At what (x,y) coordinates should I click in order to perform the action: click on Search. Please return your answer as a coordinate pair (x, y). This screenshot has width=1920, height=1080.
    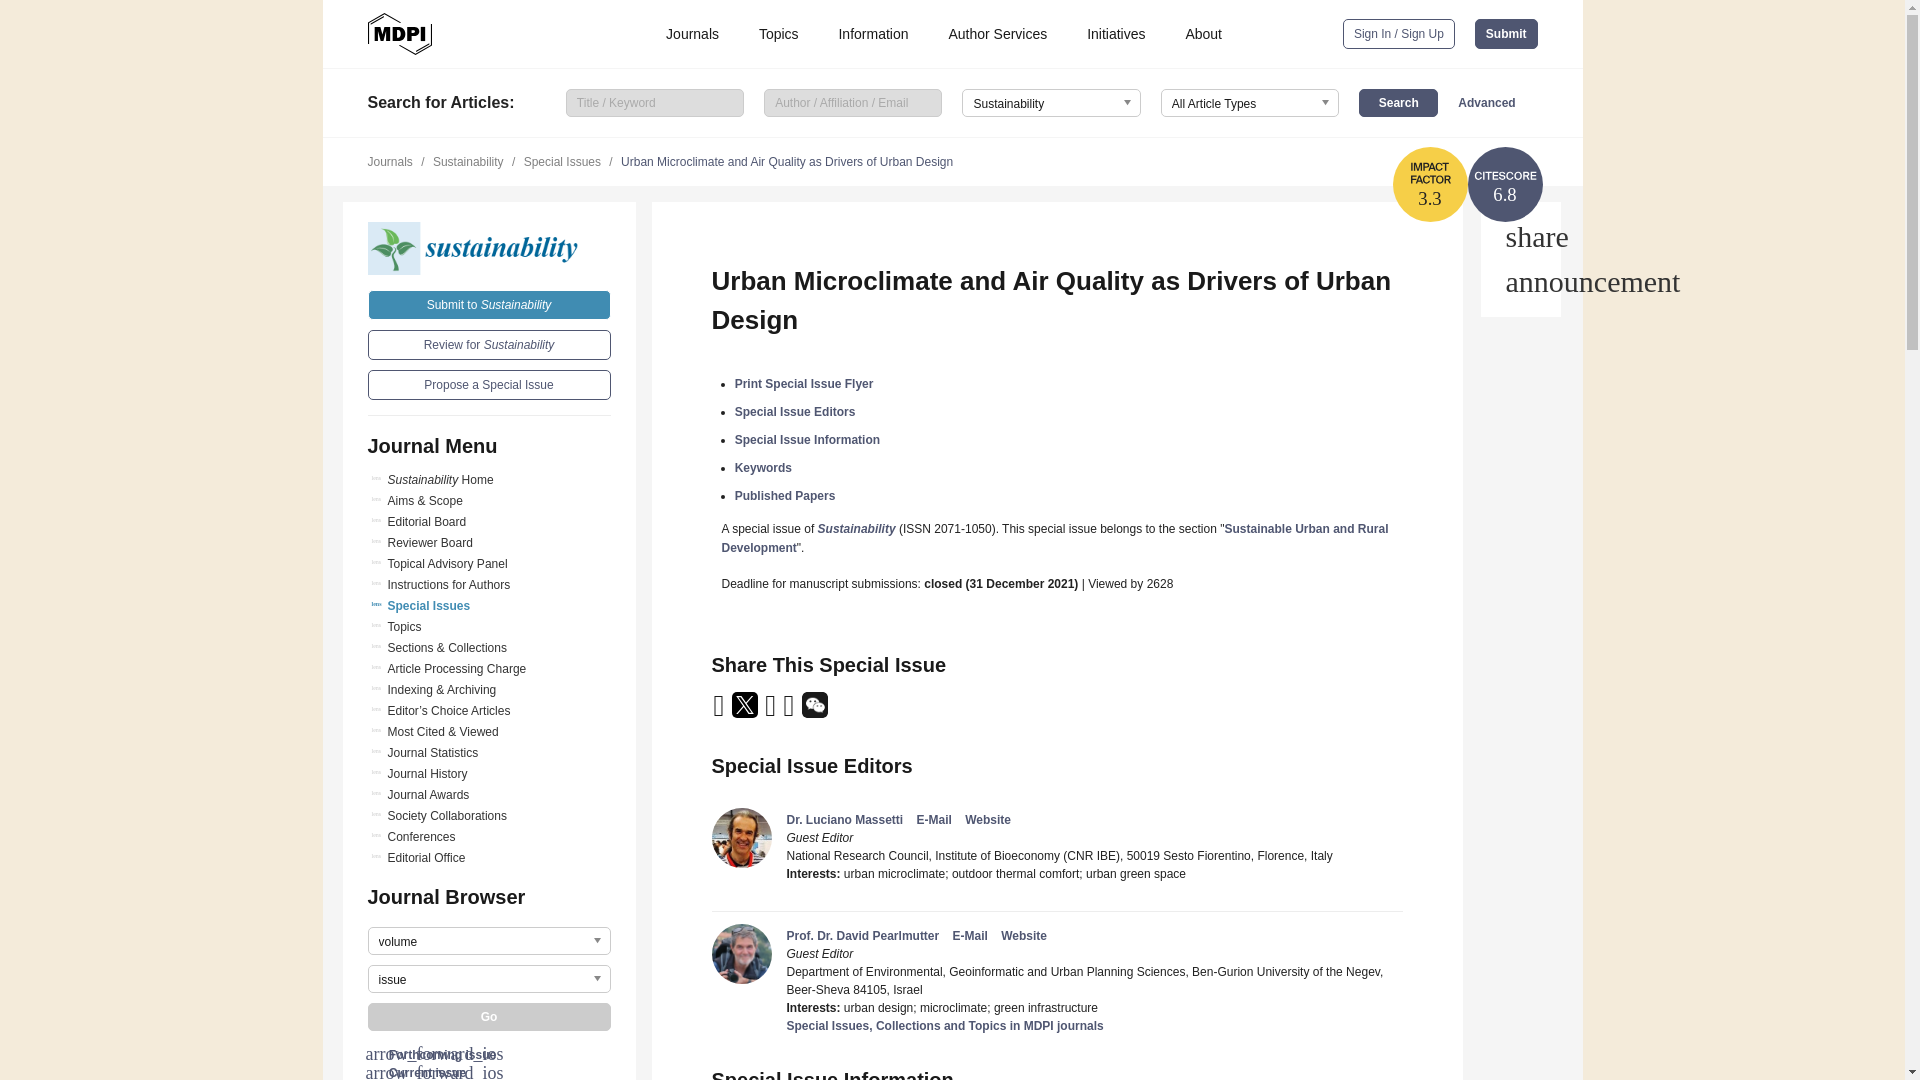
    Looking at the image, I should click on (1398, 102).